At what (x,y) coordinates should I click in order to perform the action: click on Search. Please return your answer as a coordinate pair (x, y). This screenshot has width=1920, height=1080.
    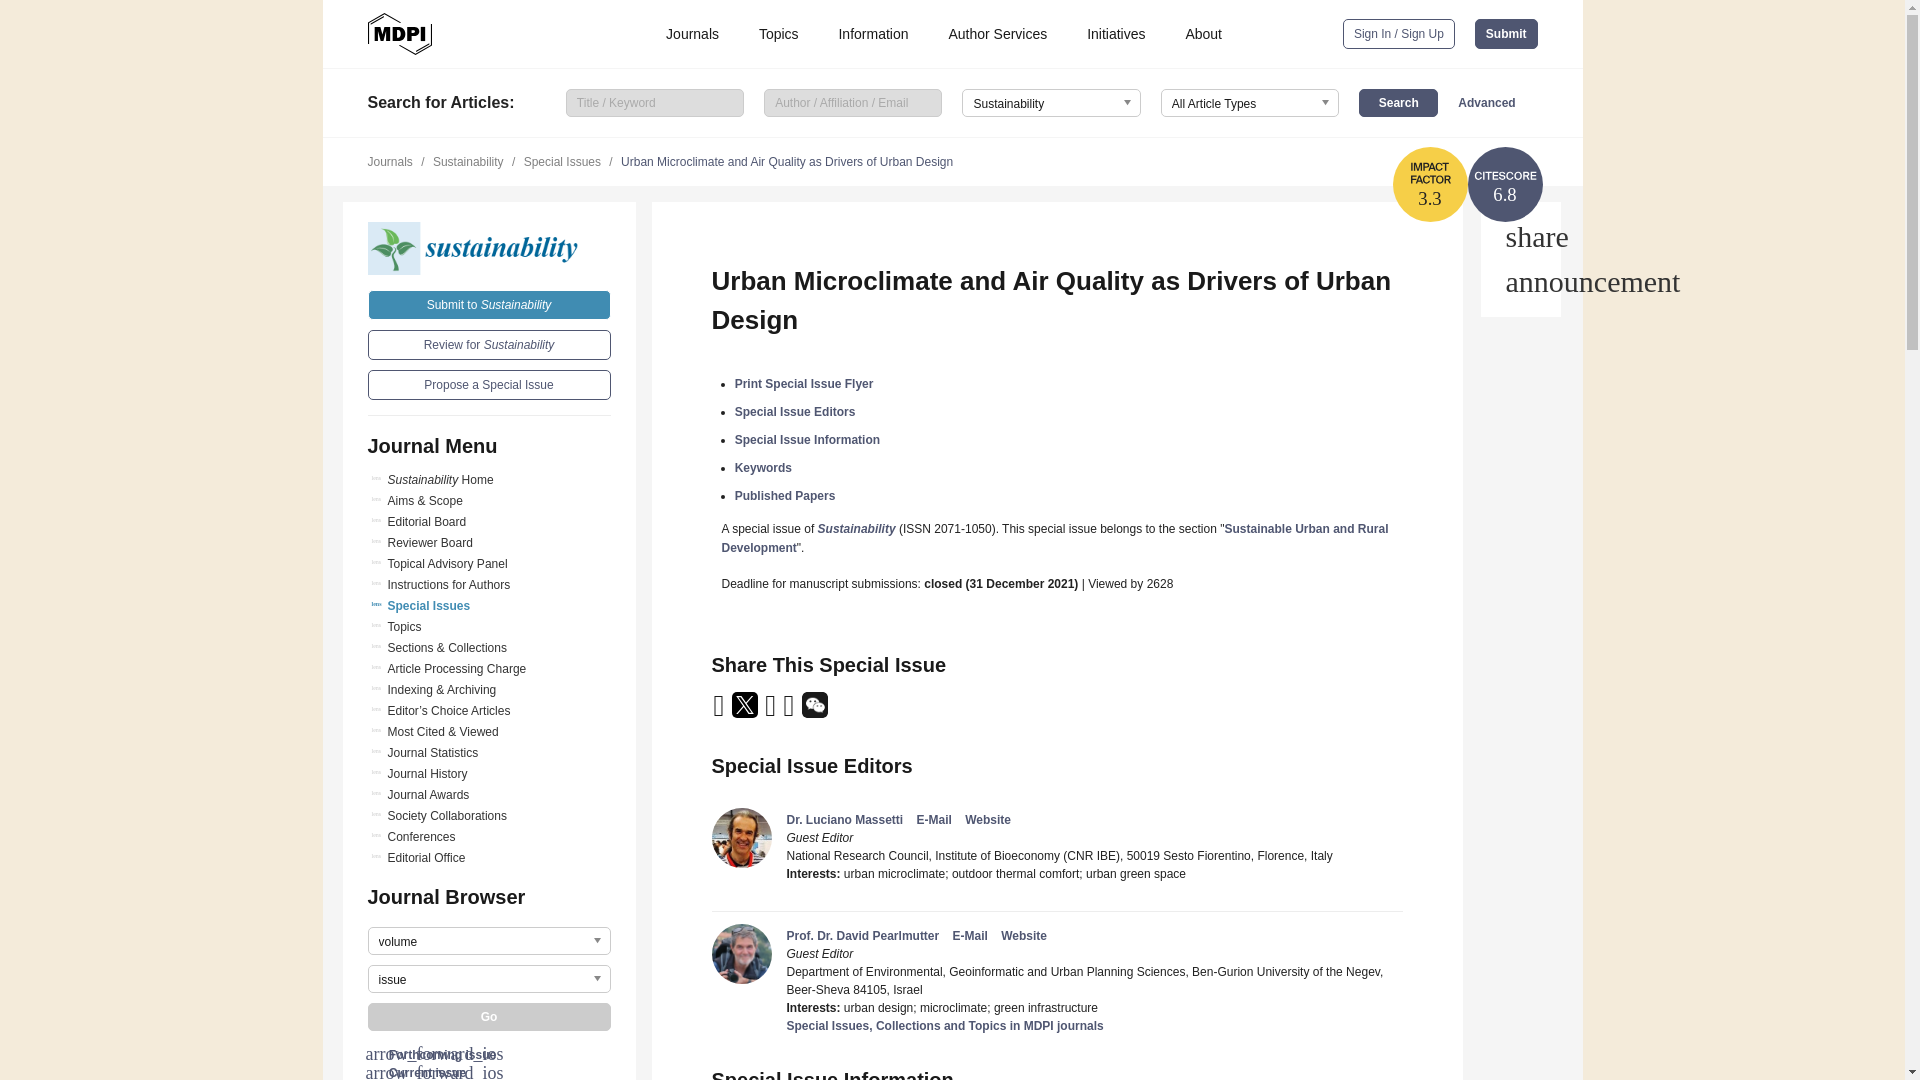
    Looking at the image, I should click on (1398, 102).